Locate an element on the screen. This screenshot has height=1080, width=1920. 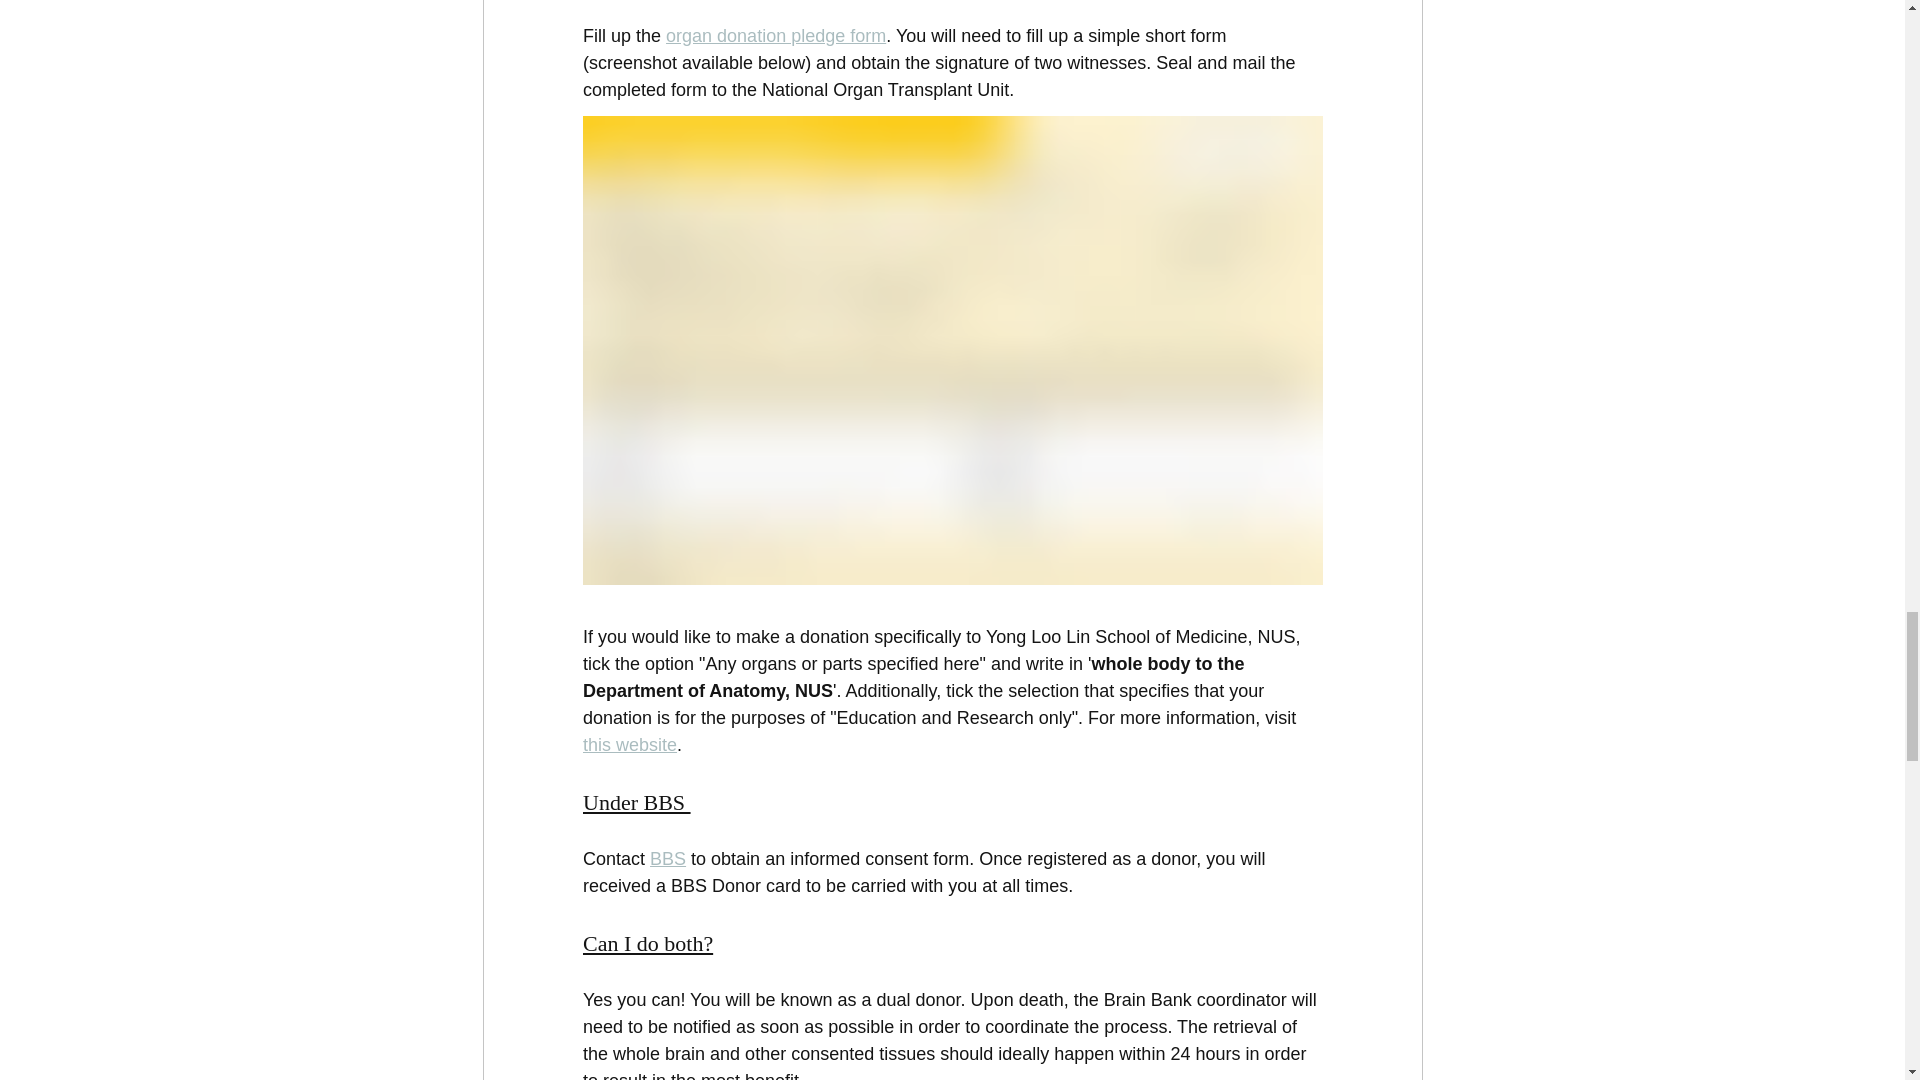
this website is located at coordinates (628, 744).